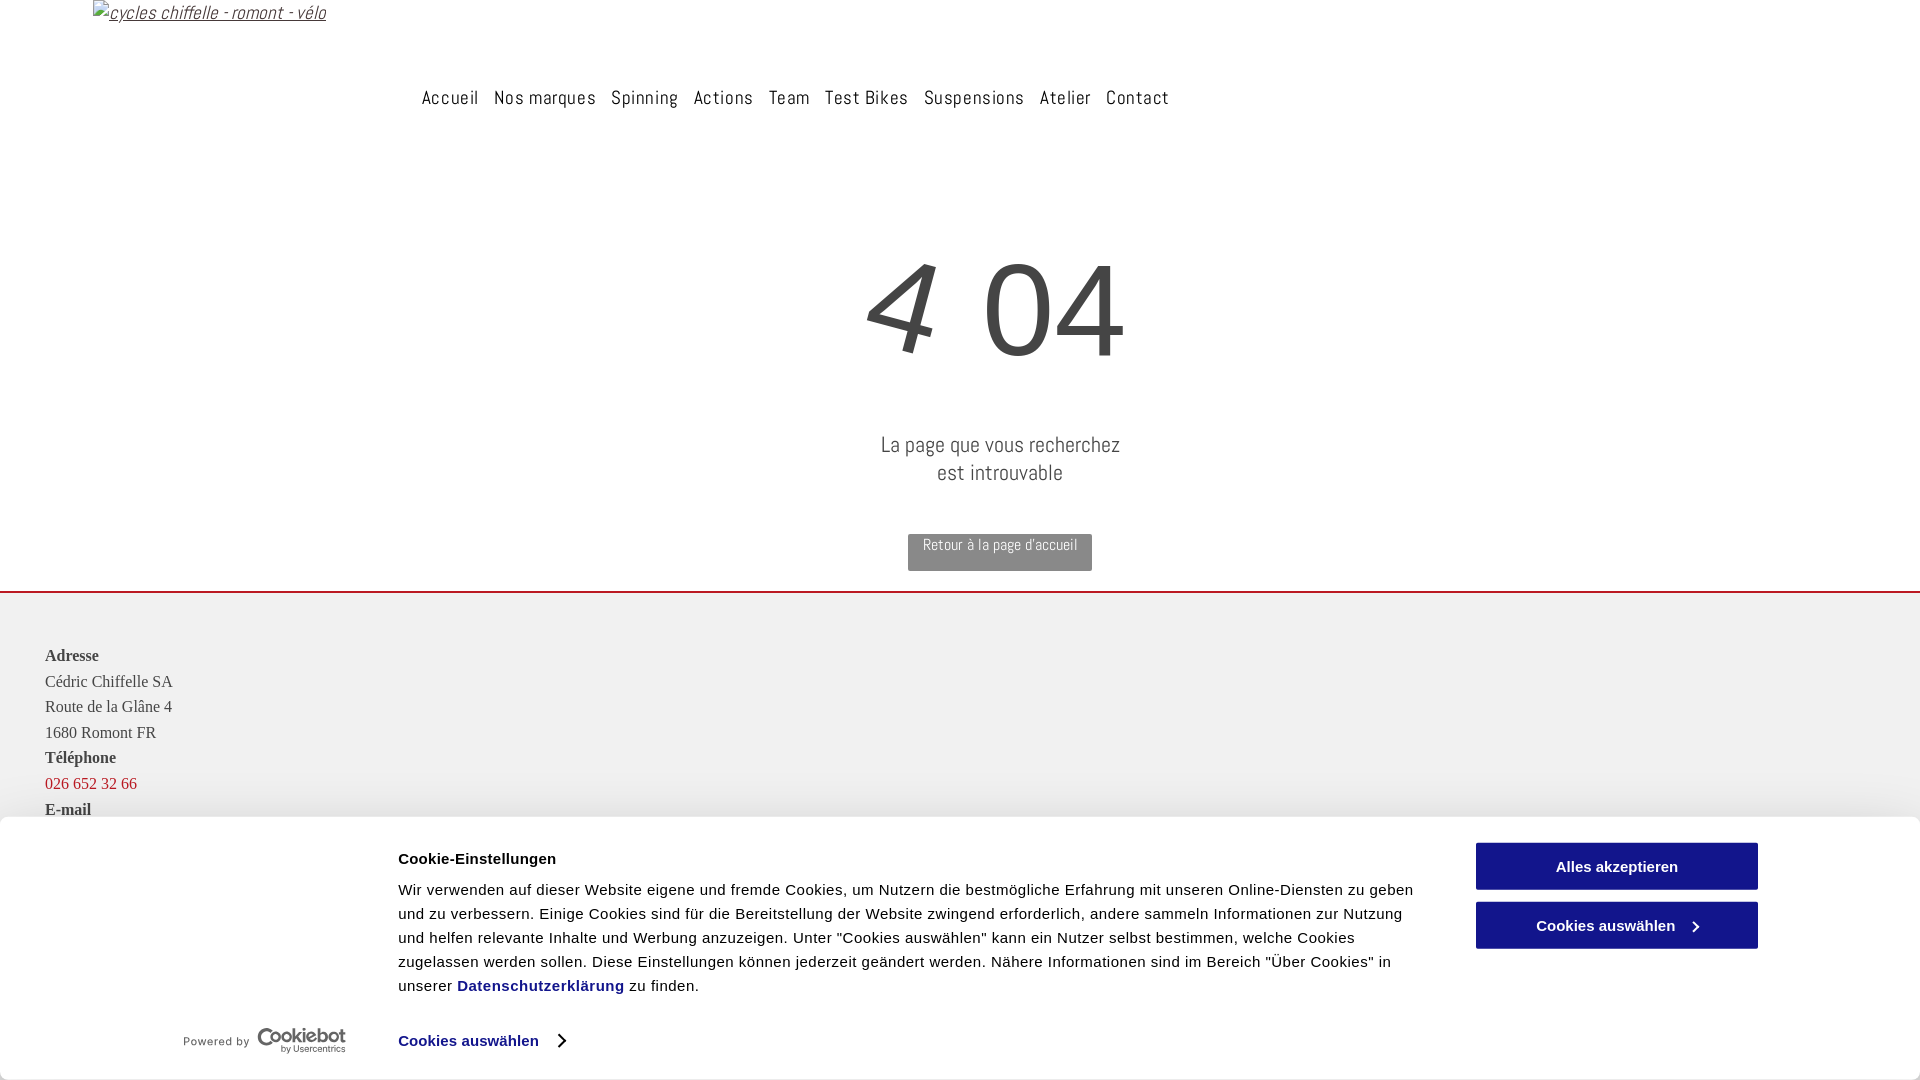  I want to click on Actions, so click(724, 98).